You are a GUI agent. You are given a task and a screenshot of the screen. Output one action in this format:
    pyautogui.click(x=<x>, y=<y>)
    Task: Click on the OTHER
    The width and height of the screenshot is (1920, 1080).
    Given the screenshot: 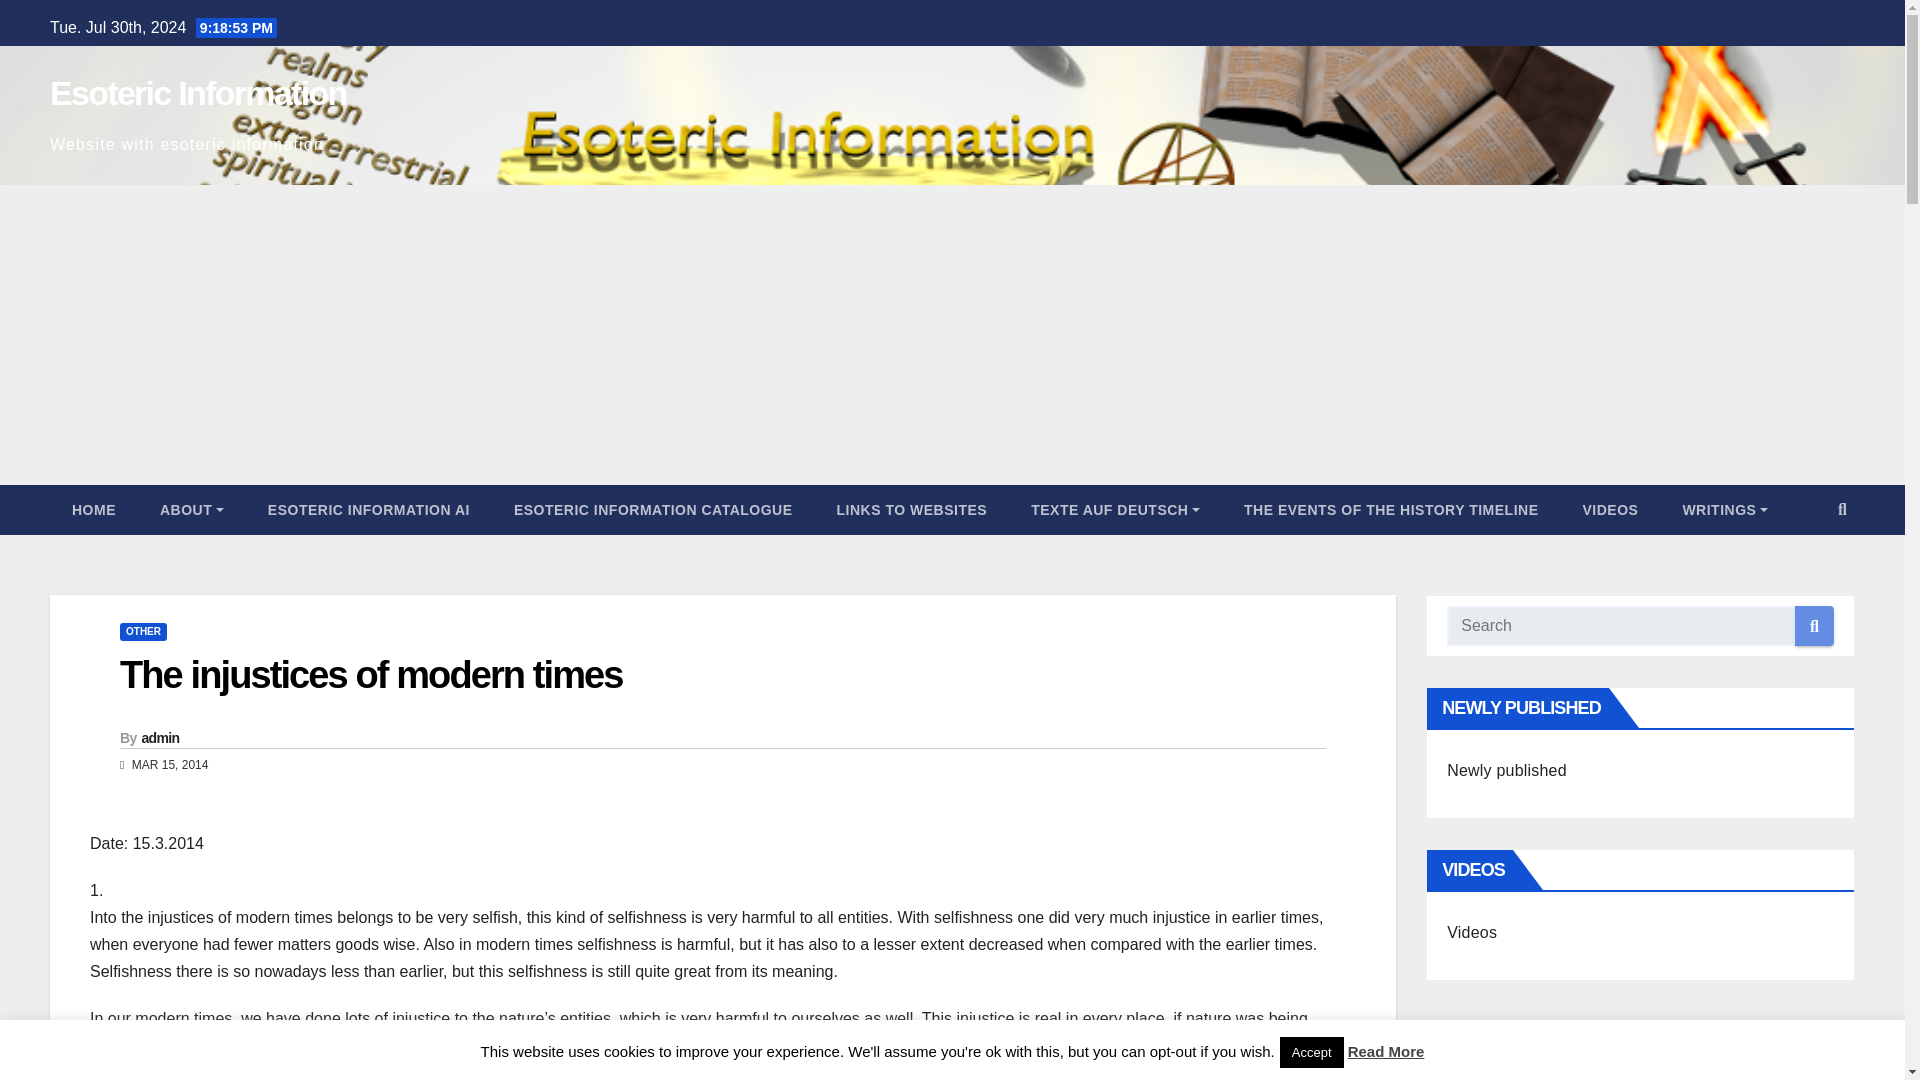 What is the action you would take?
    pyautogui.click(x=143, y=632)
    